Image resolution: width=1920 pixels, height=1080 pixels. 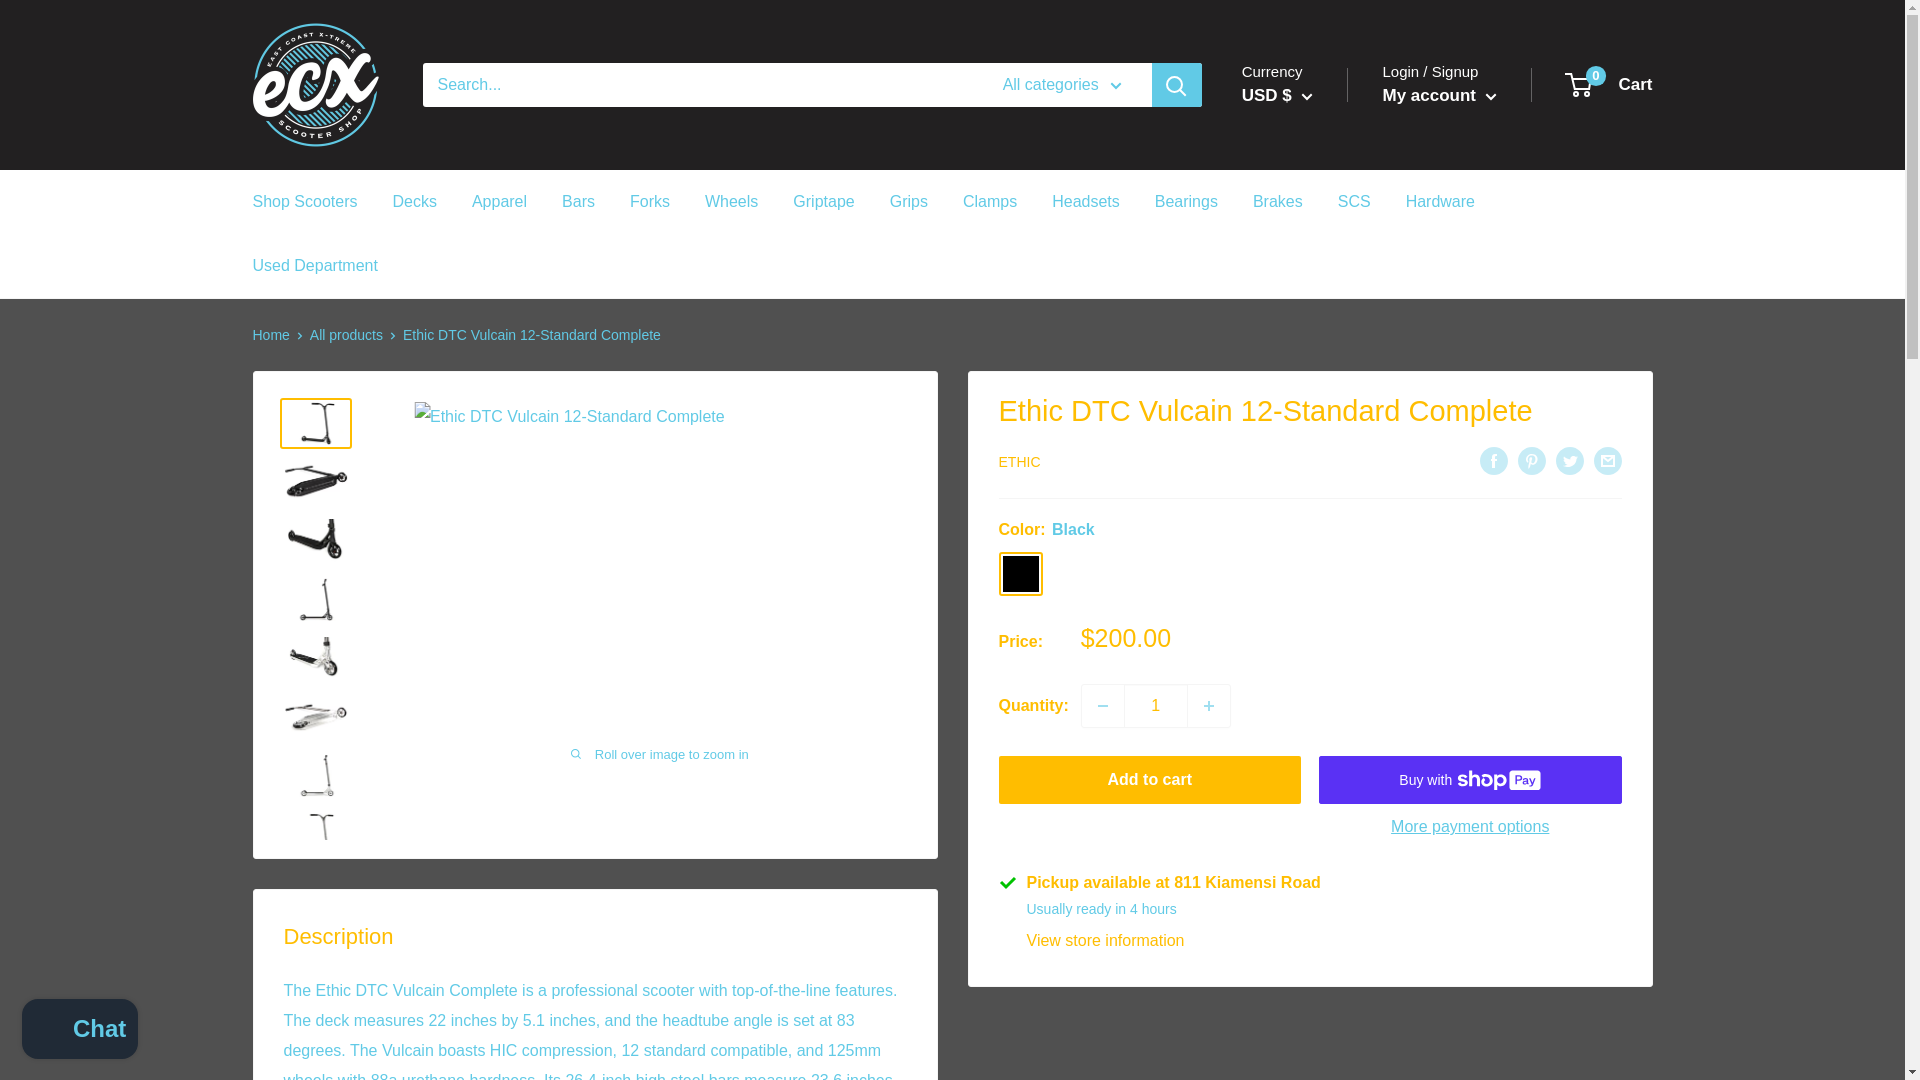 What do you see at coordinates (1309, 588) in the screenshot?
I see `BDT` at bounding box center [1309, 588].